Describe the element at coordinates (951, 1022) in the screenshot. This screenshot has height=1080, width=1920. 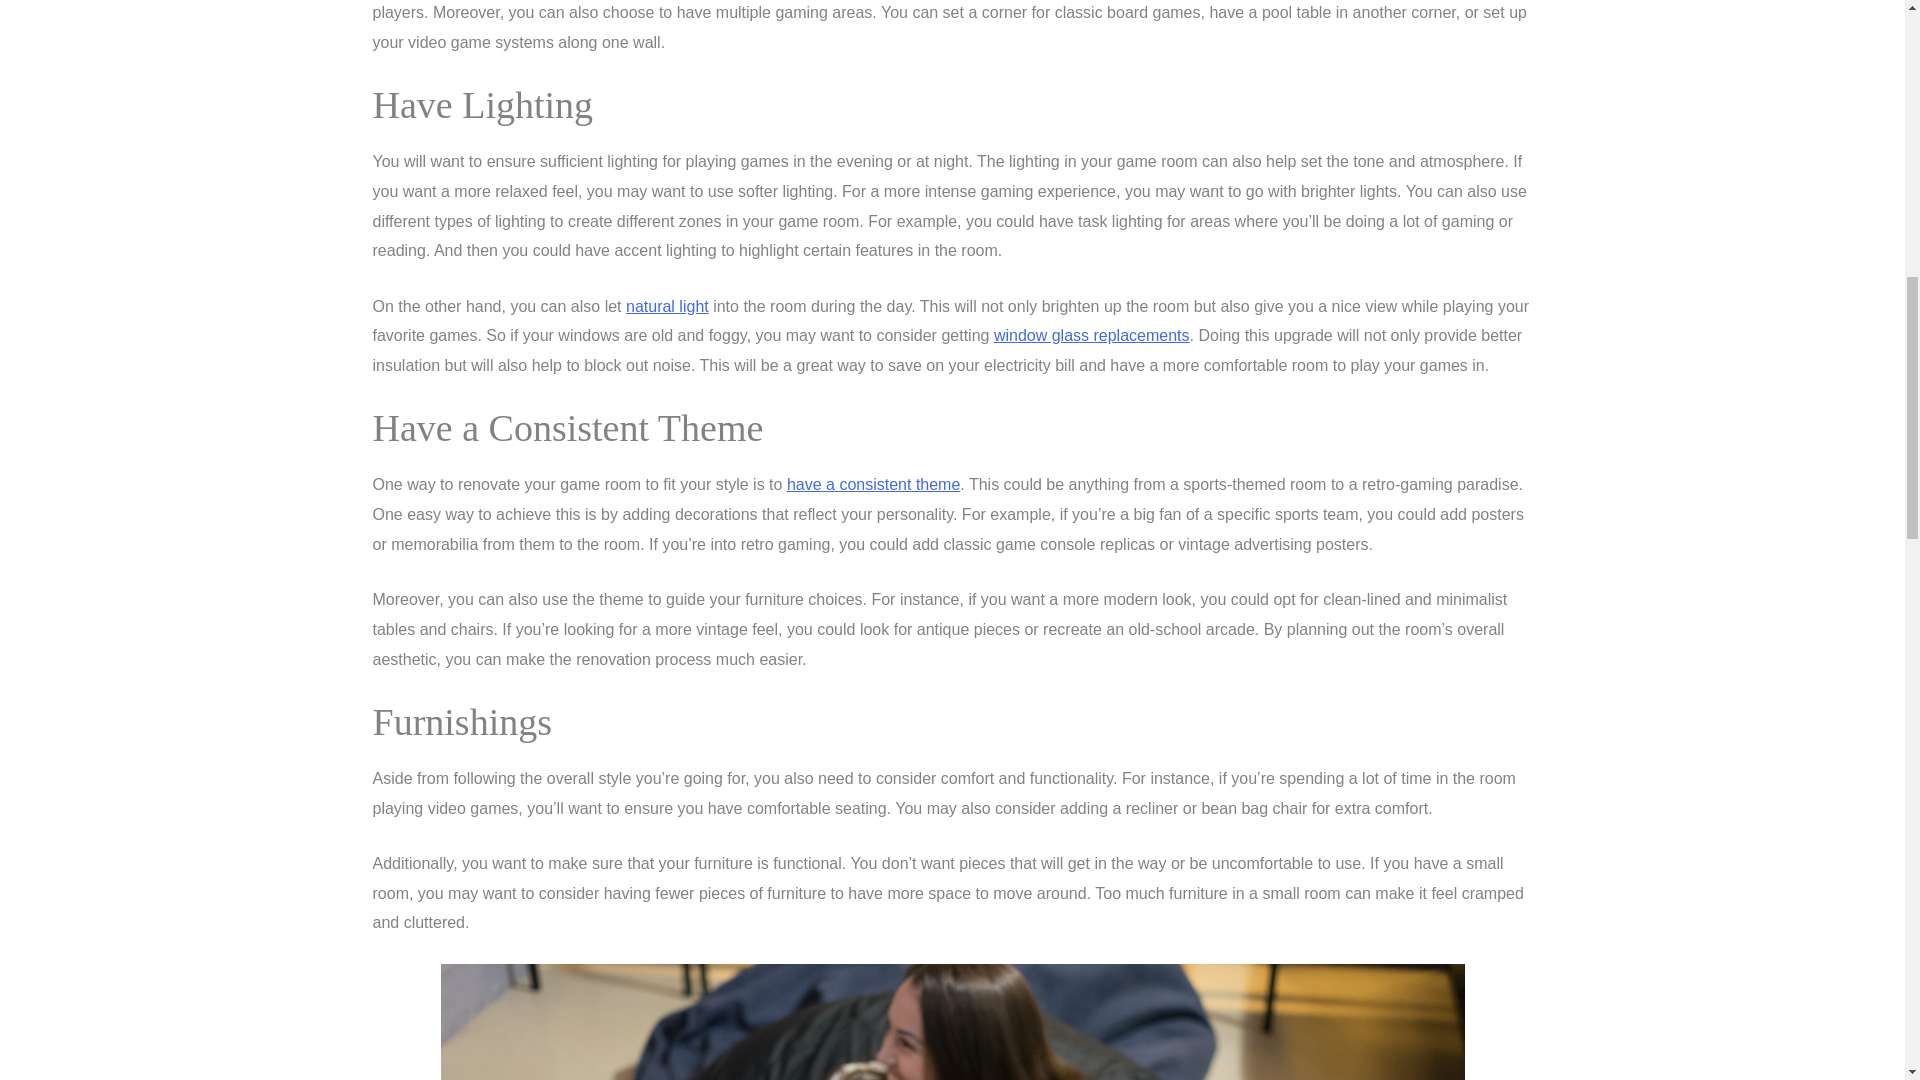
I see `Comfortable Furniture` at that location.